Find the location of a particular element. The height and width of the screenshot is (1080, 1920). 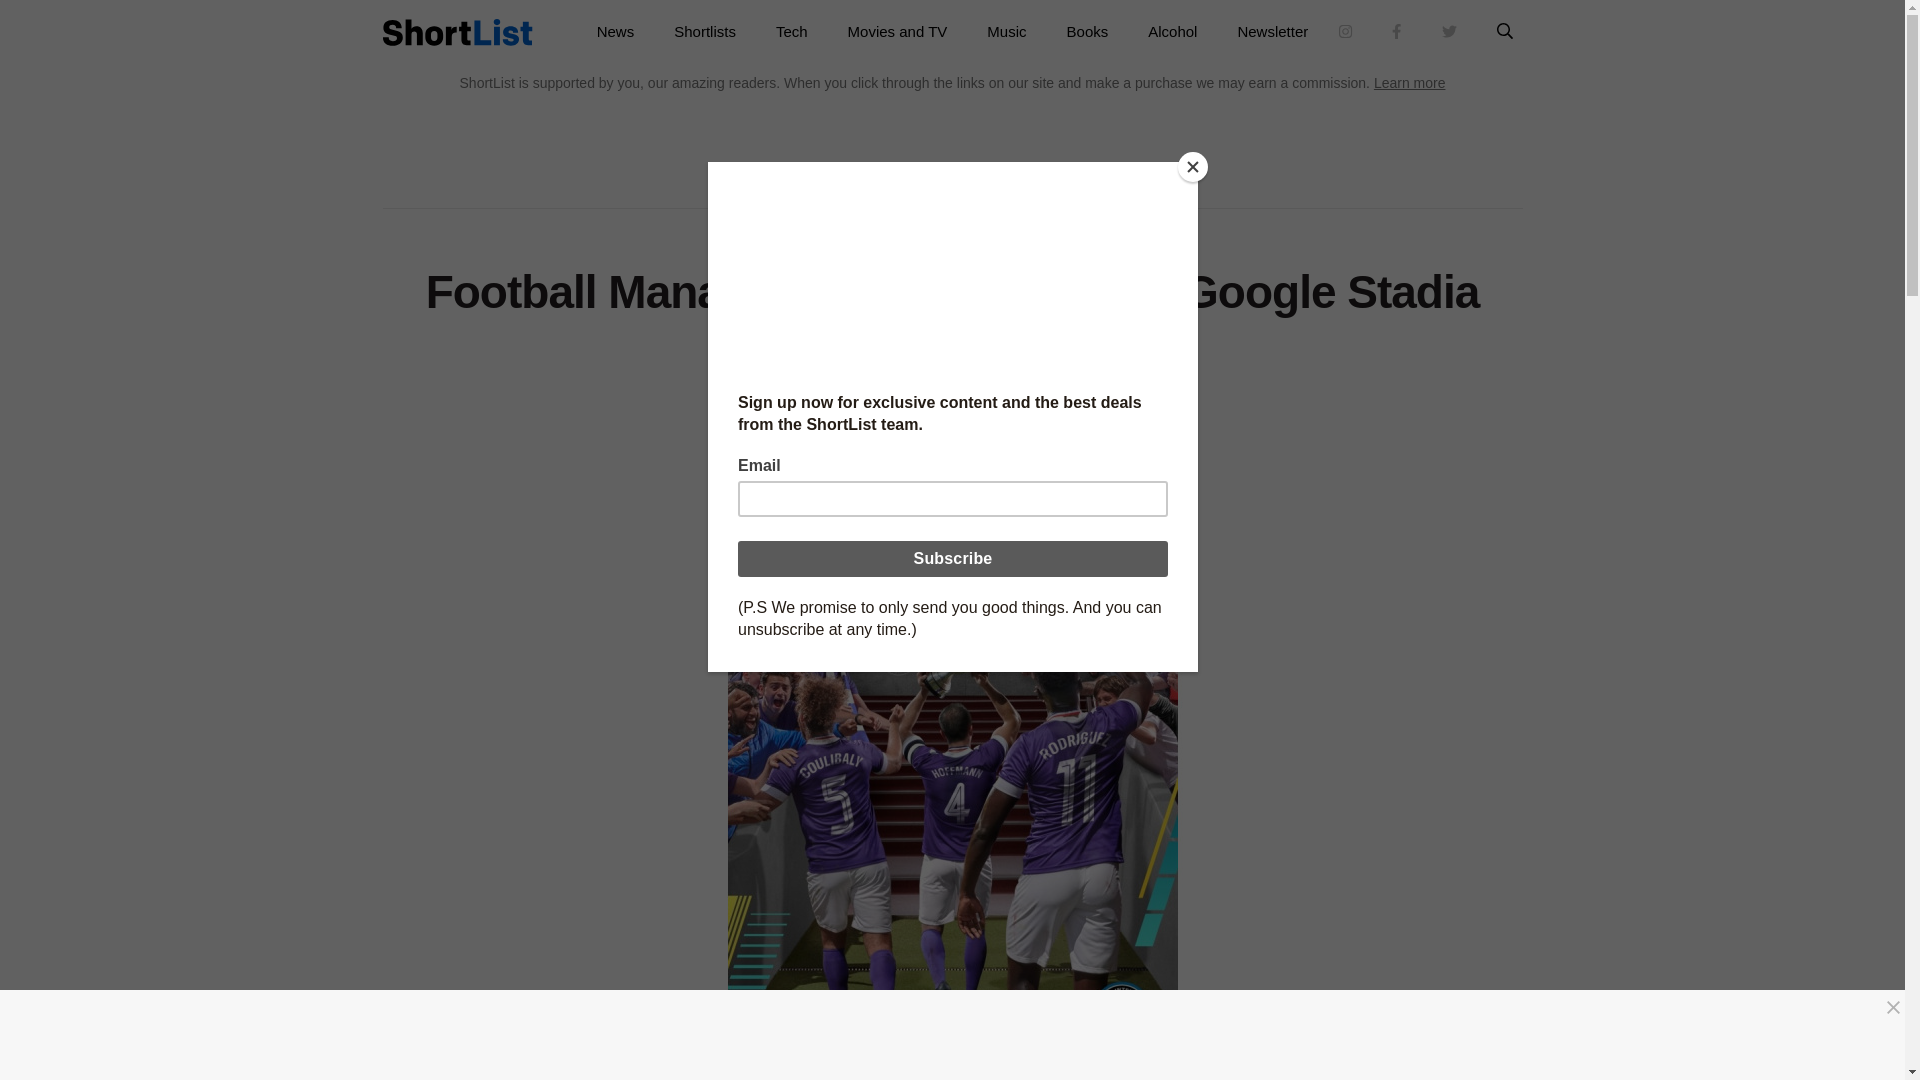

Visit :sitename on Instagram is located at coordinates (1346, 32).